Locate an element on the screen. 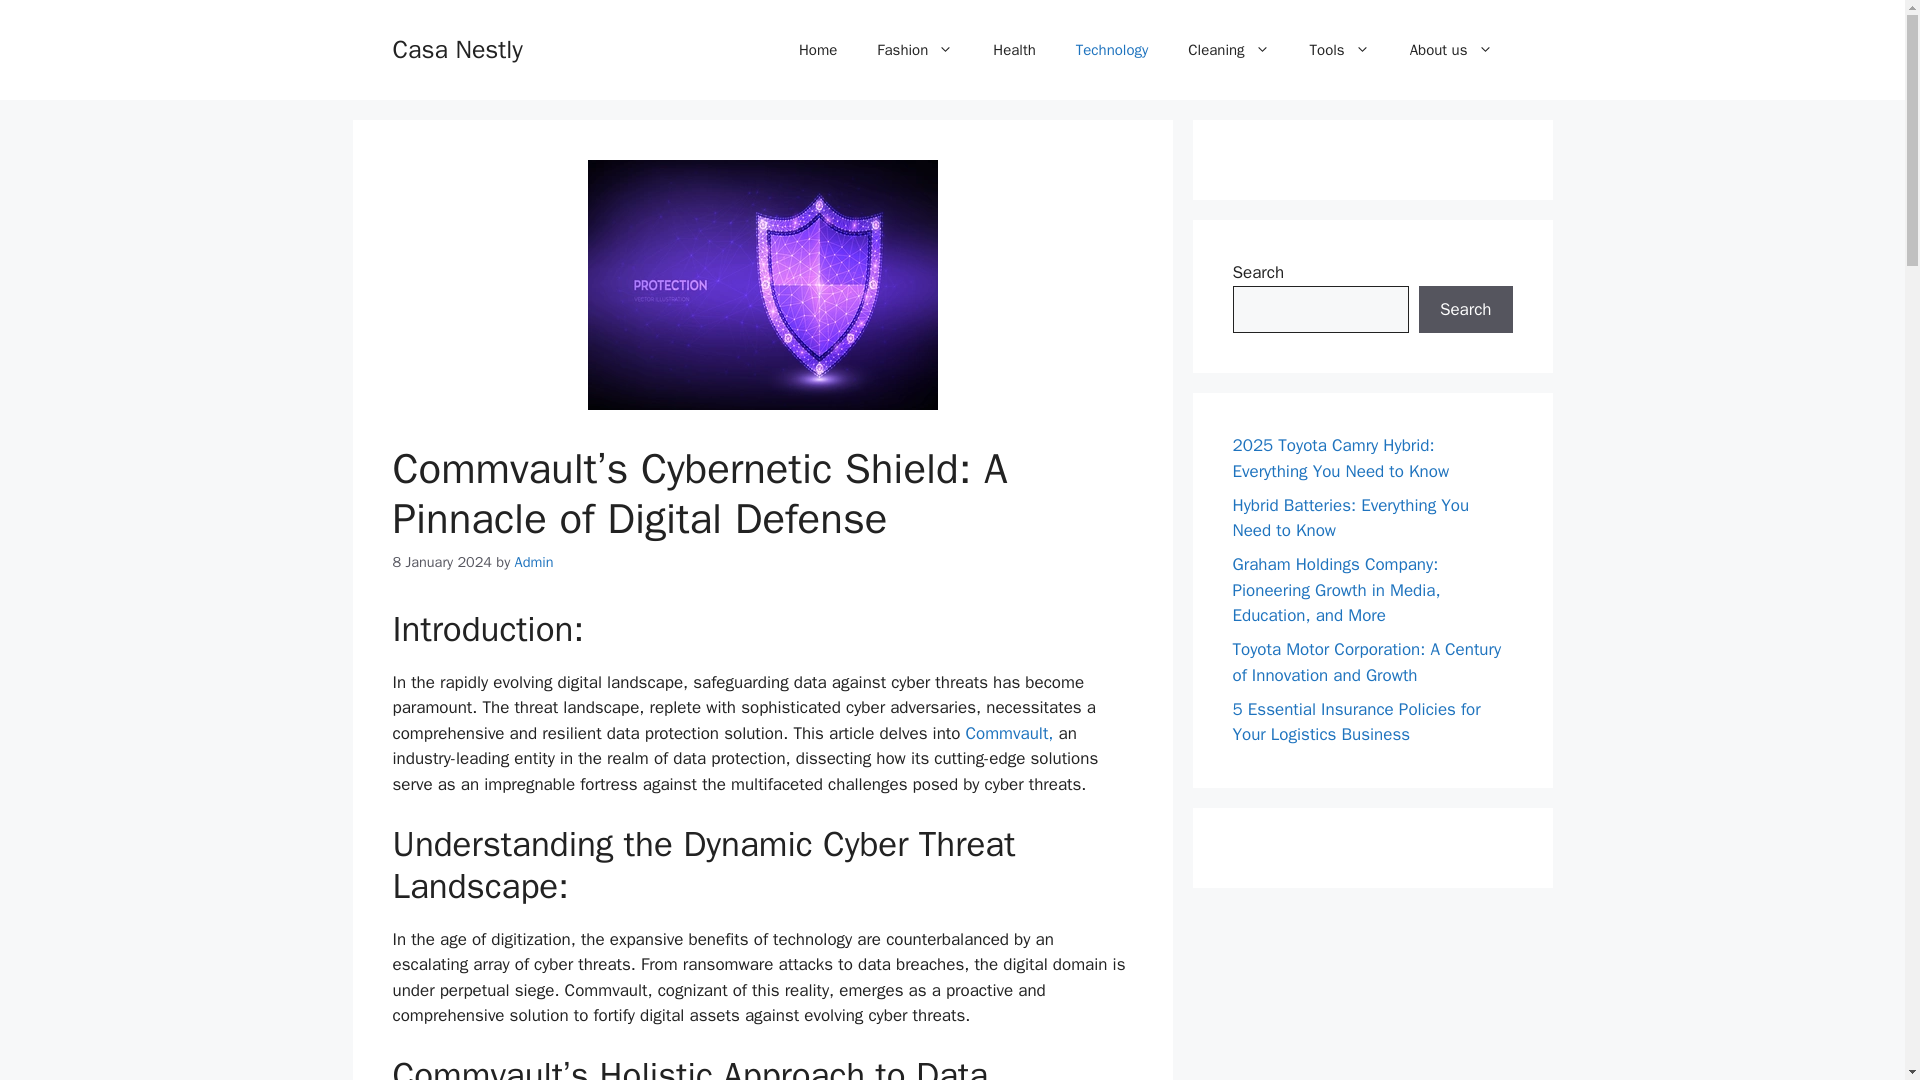 Image resolution: width=1920 pixels, height=1080 pixels. Toyota Motor Corporation: A Century of Innovation and Growth is located at coordinates (1366, 662).